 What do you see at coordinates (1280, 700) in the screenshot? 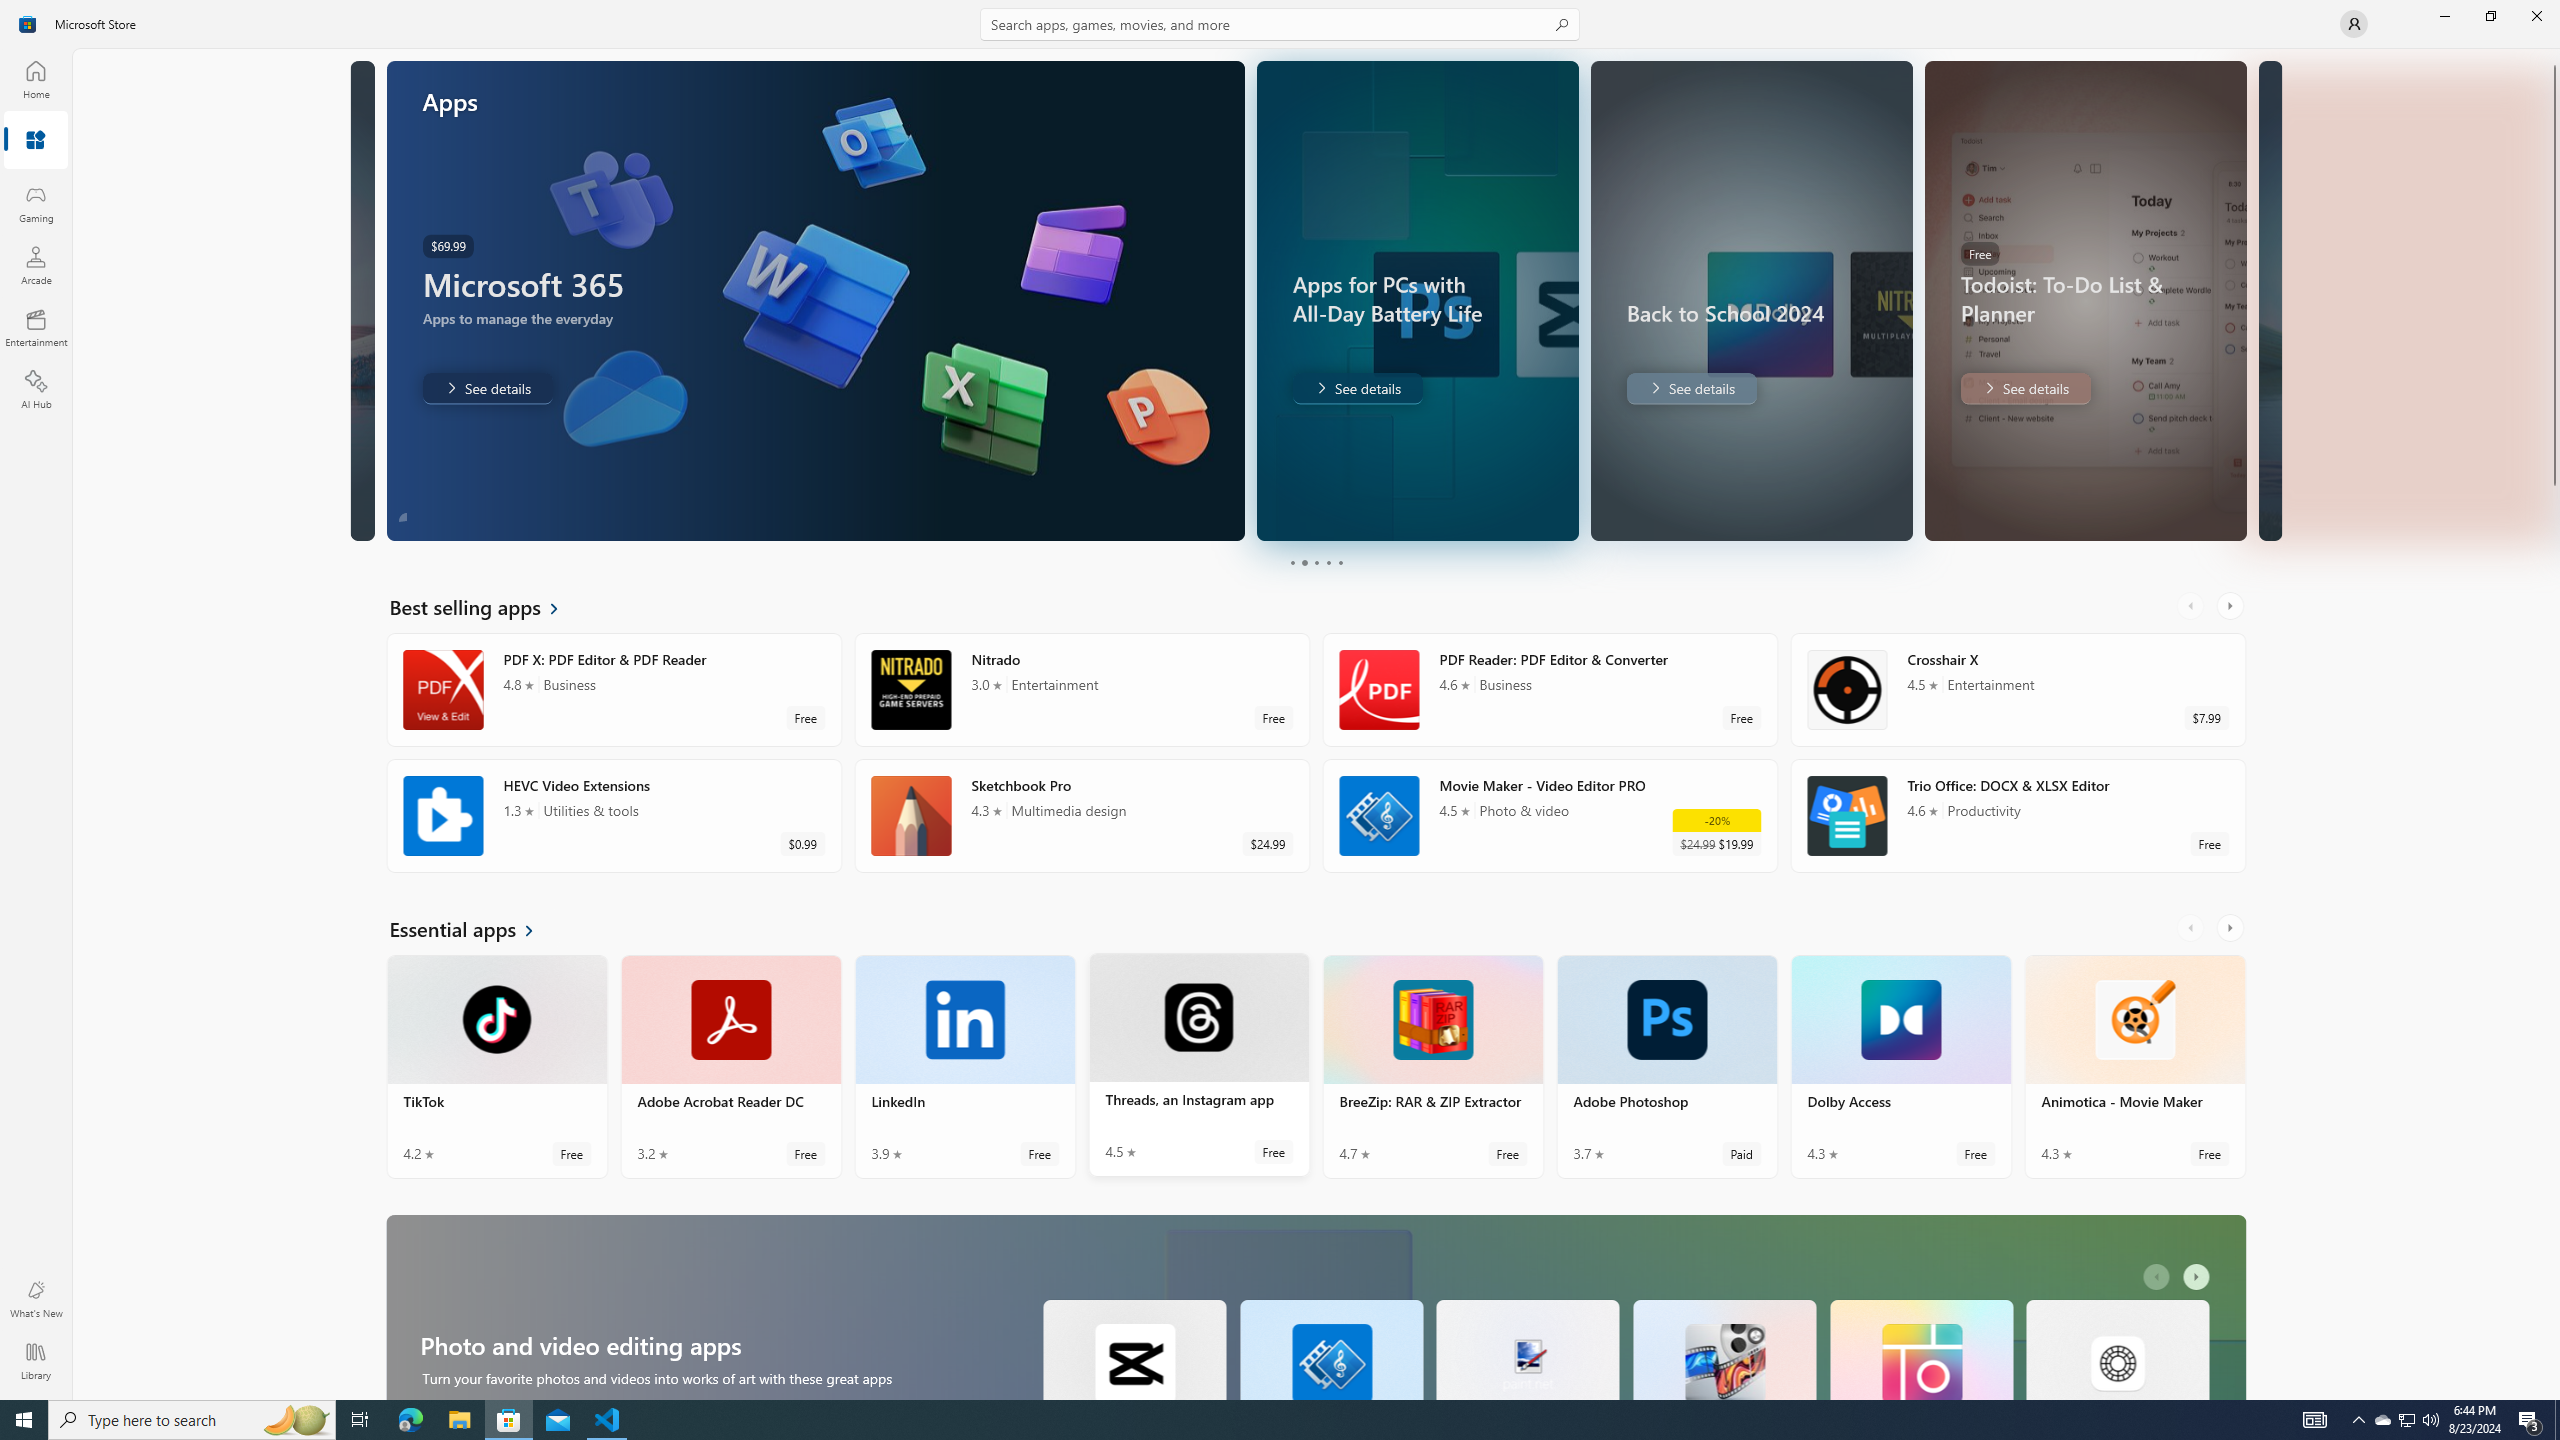
I see `AutomationID: NavigationControl` at bounding box center [1280, 700].